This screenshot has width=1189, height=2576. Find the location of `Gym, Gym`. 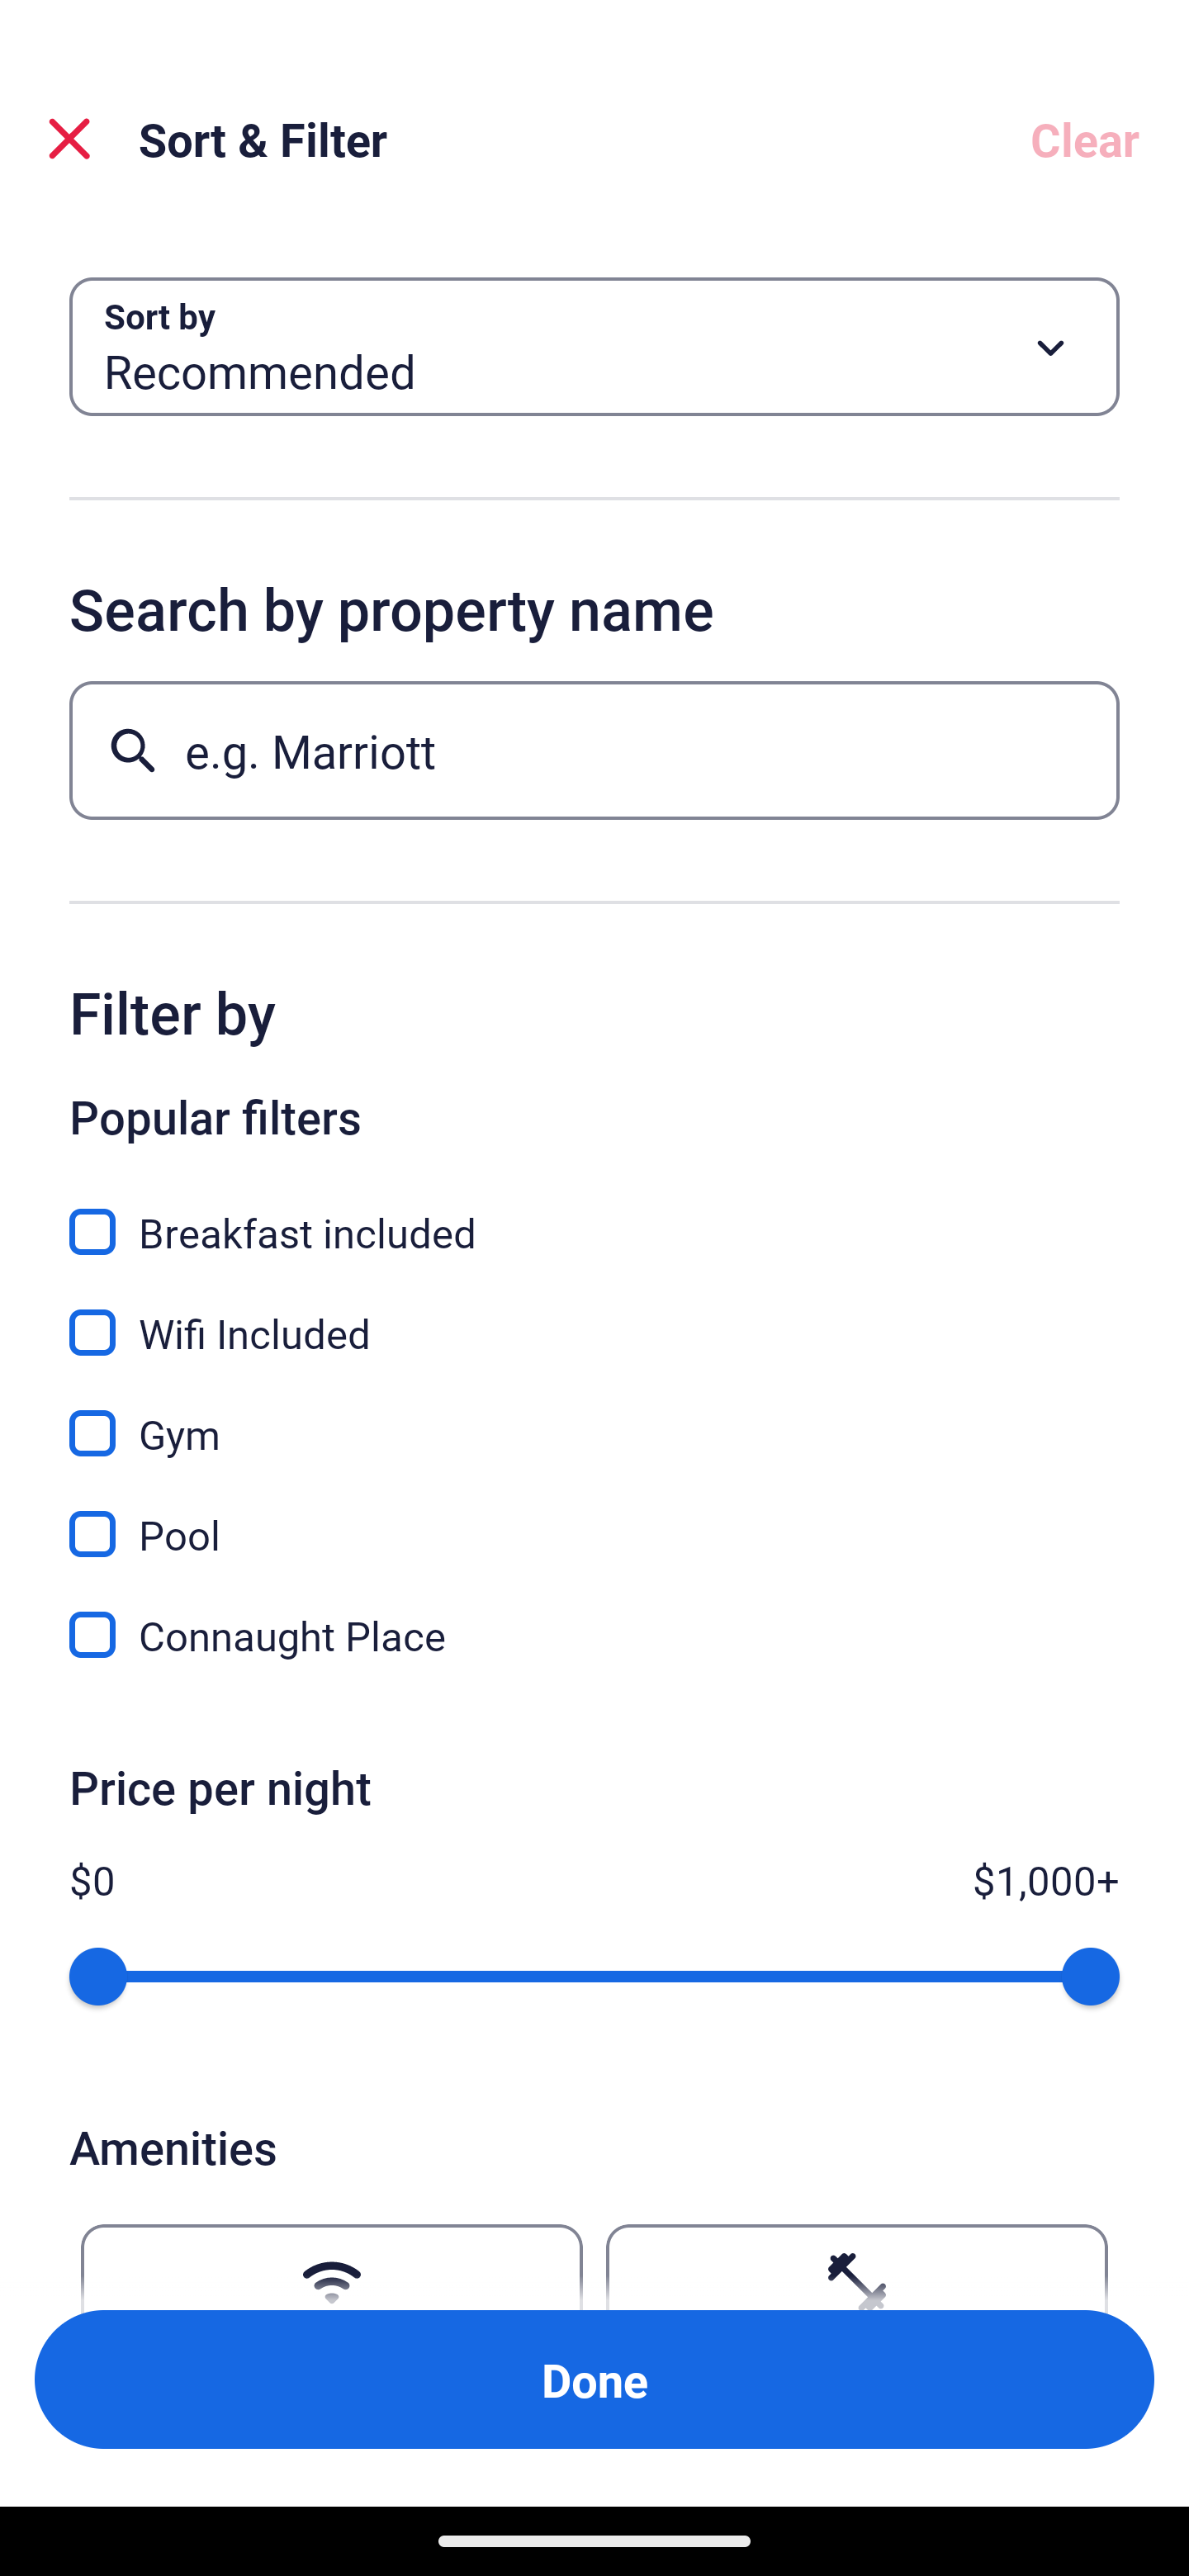

Gym, Gym is located at coordinates (594, 1415).